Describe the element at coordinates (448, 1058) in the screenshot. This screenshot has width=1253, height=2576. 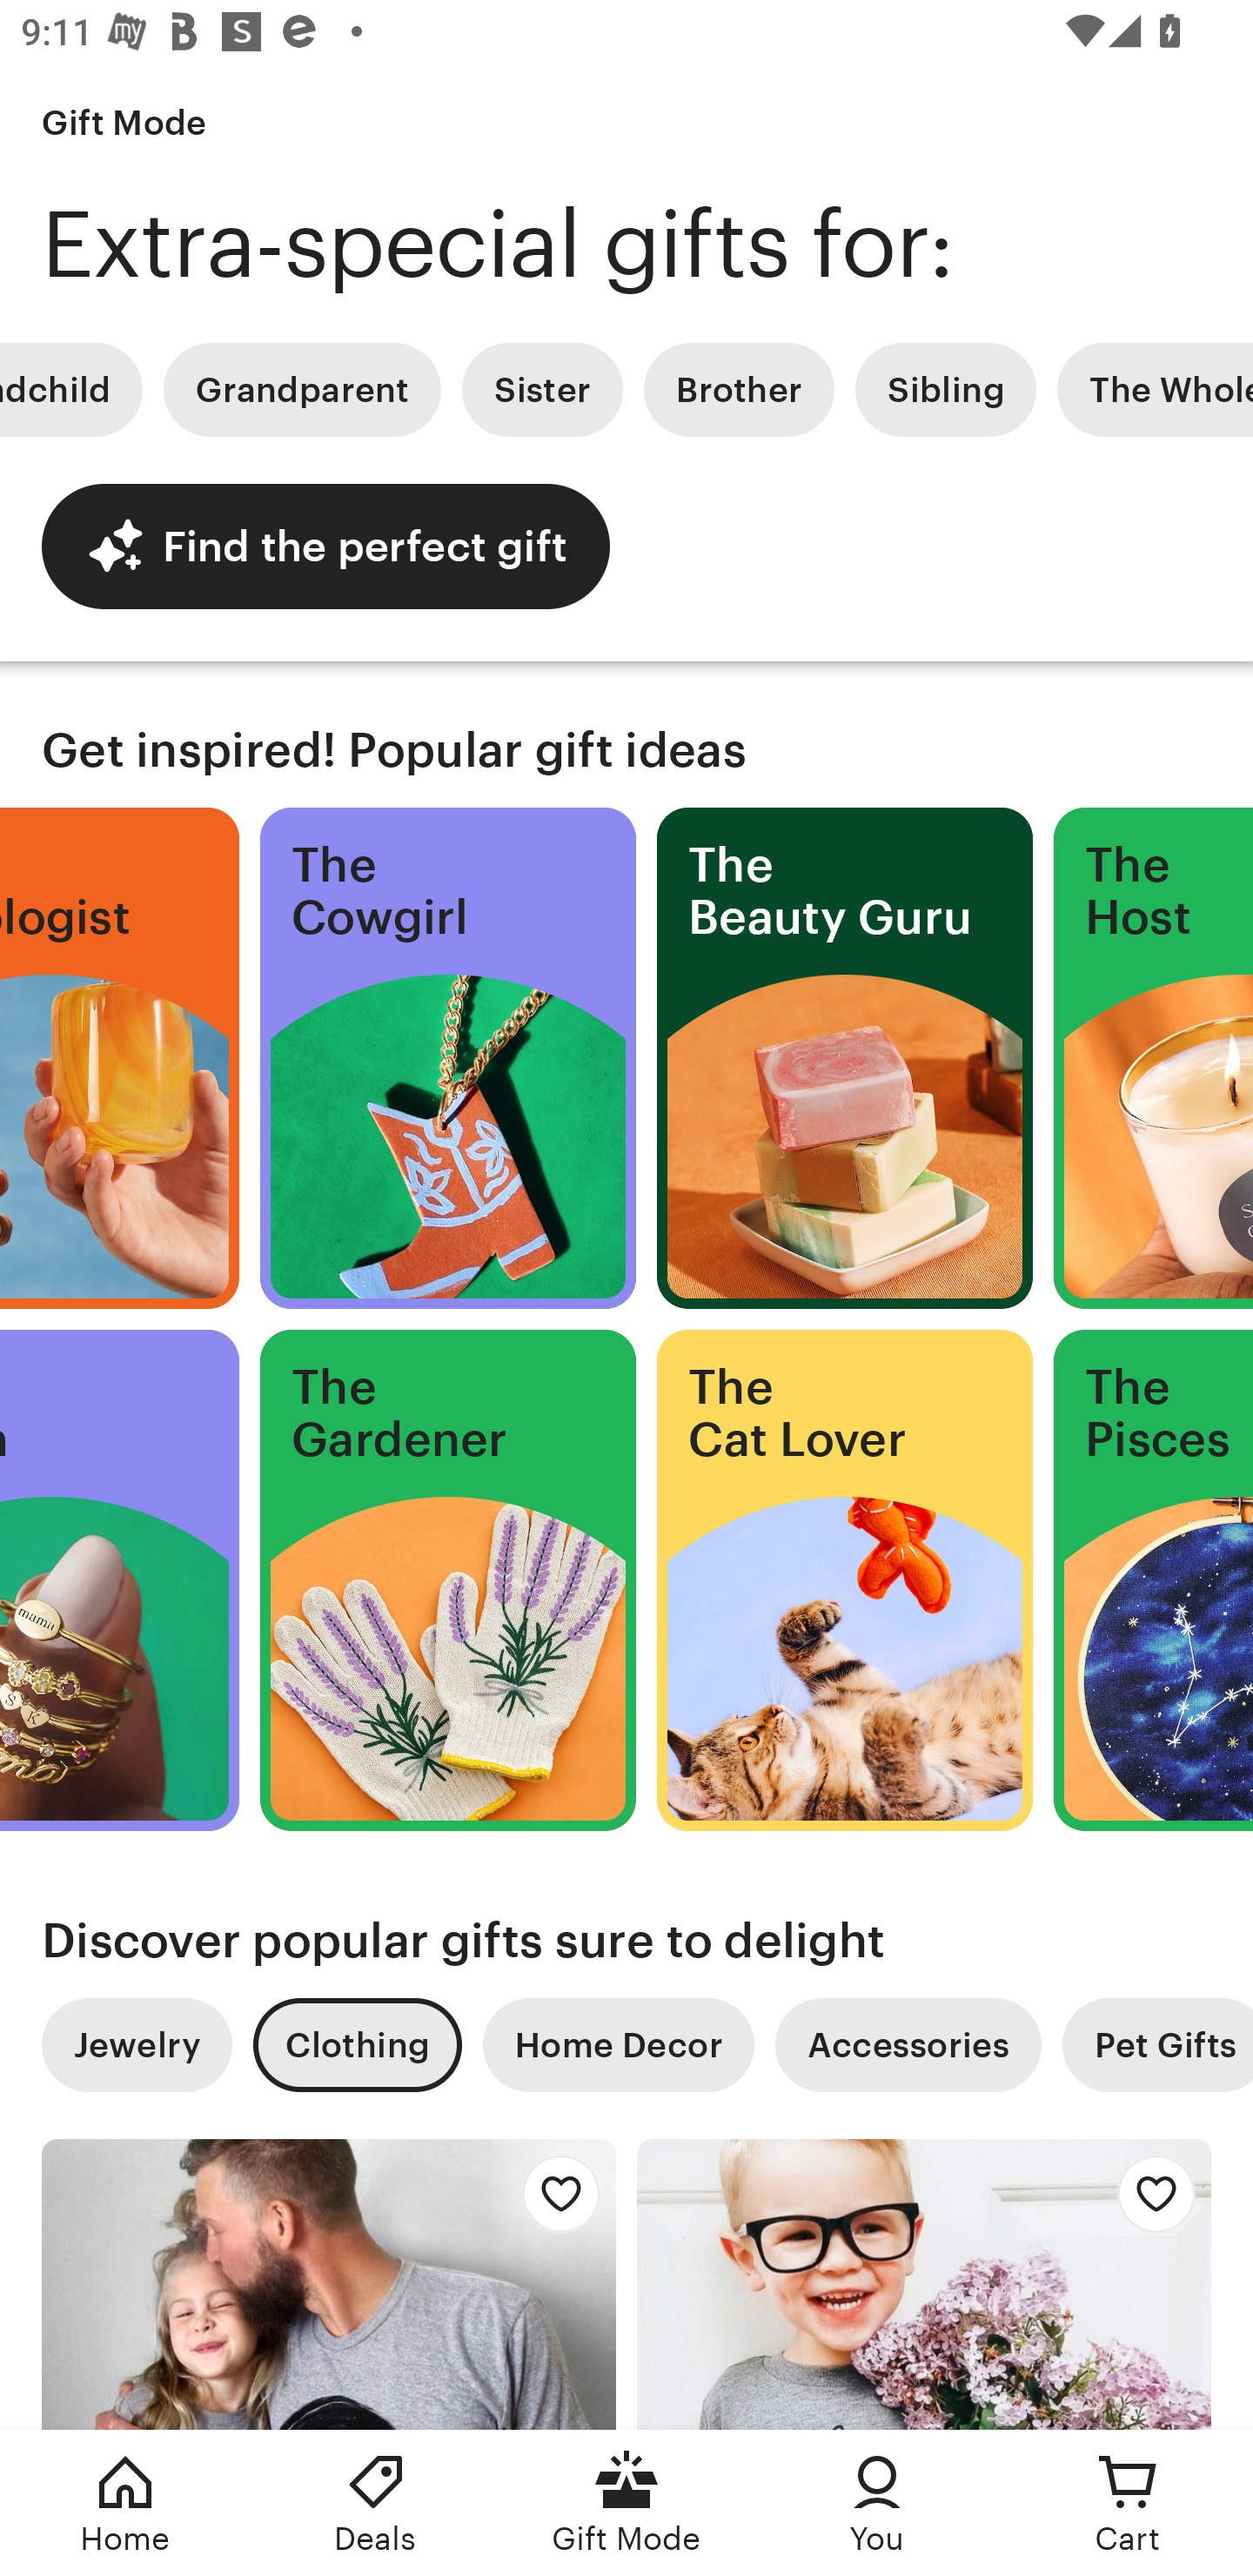
I see `The Cowgirl` at that location.